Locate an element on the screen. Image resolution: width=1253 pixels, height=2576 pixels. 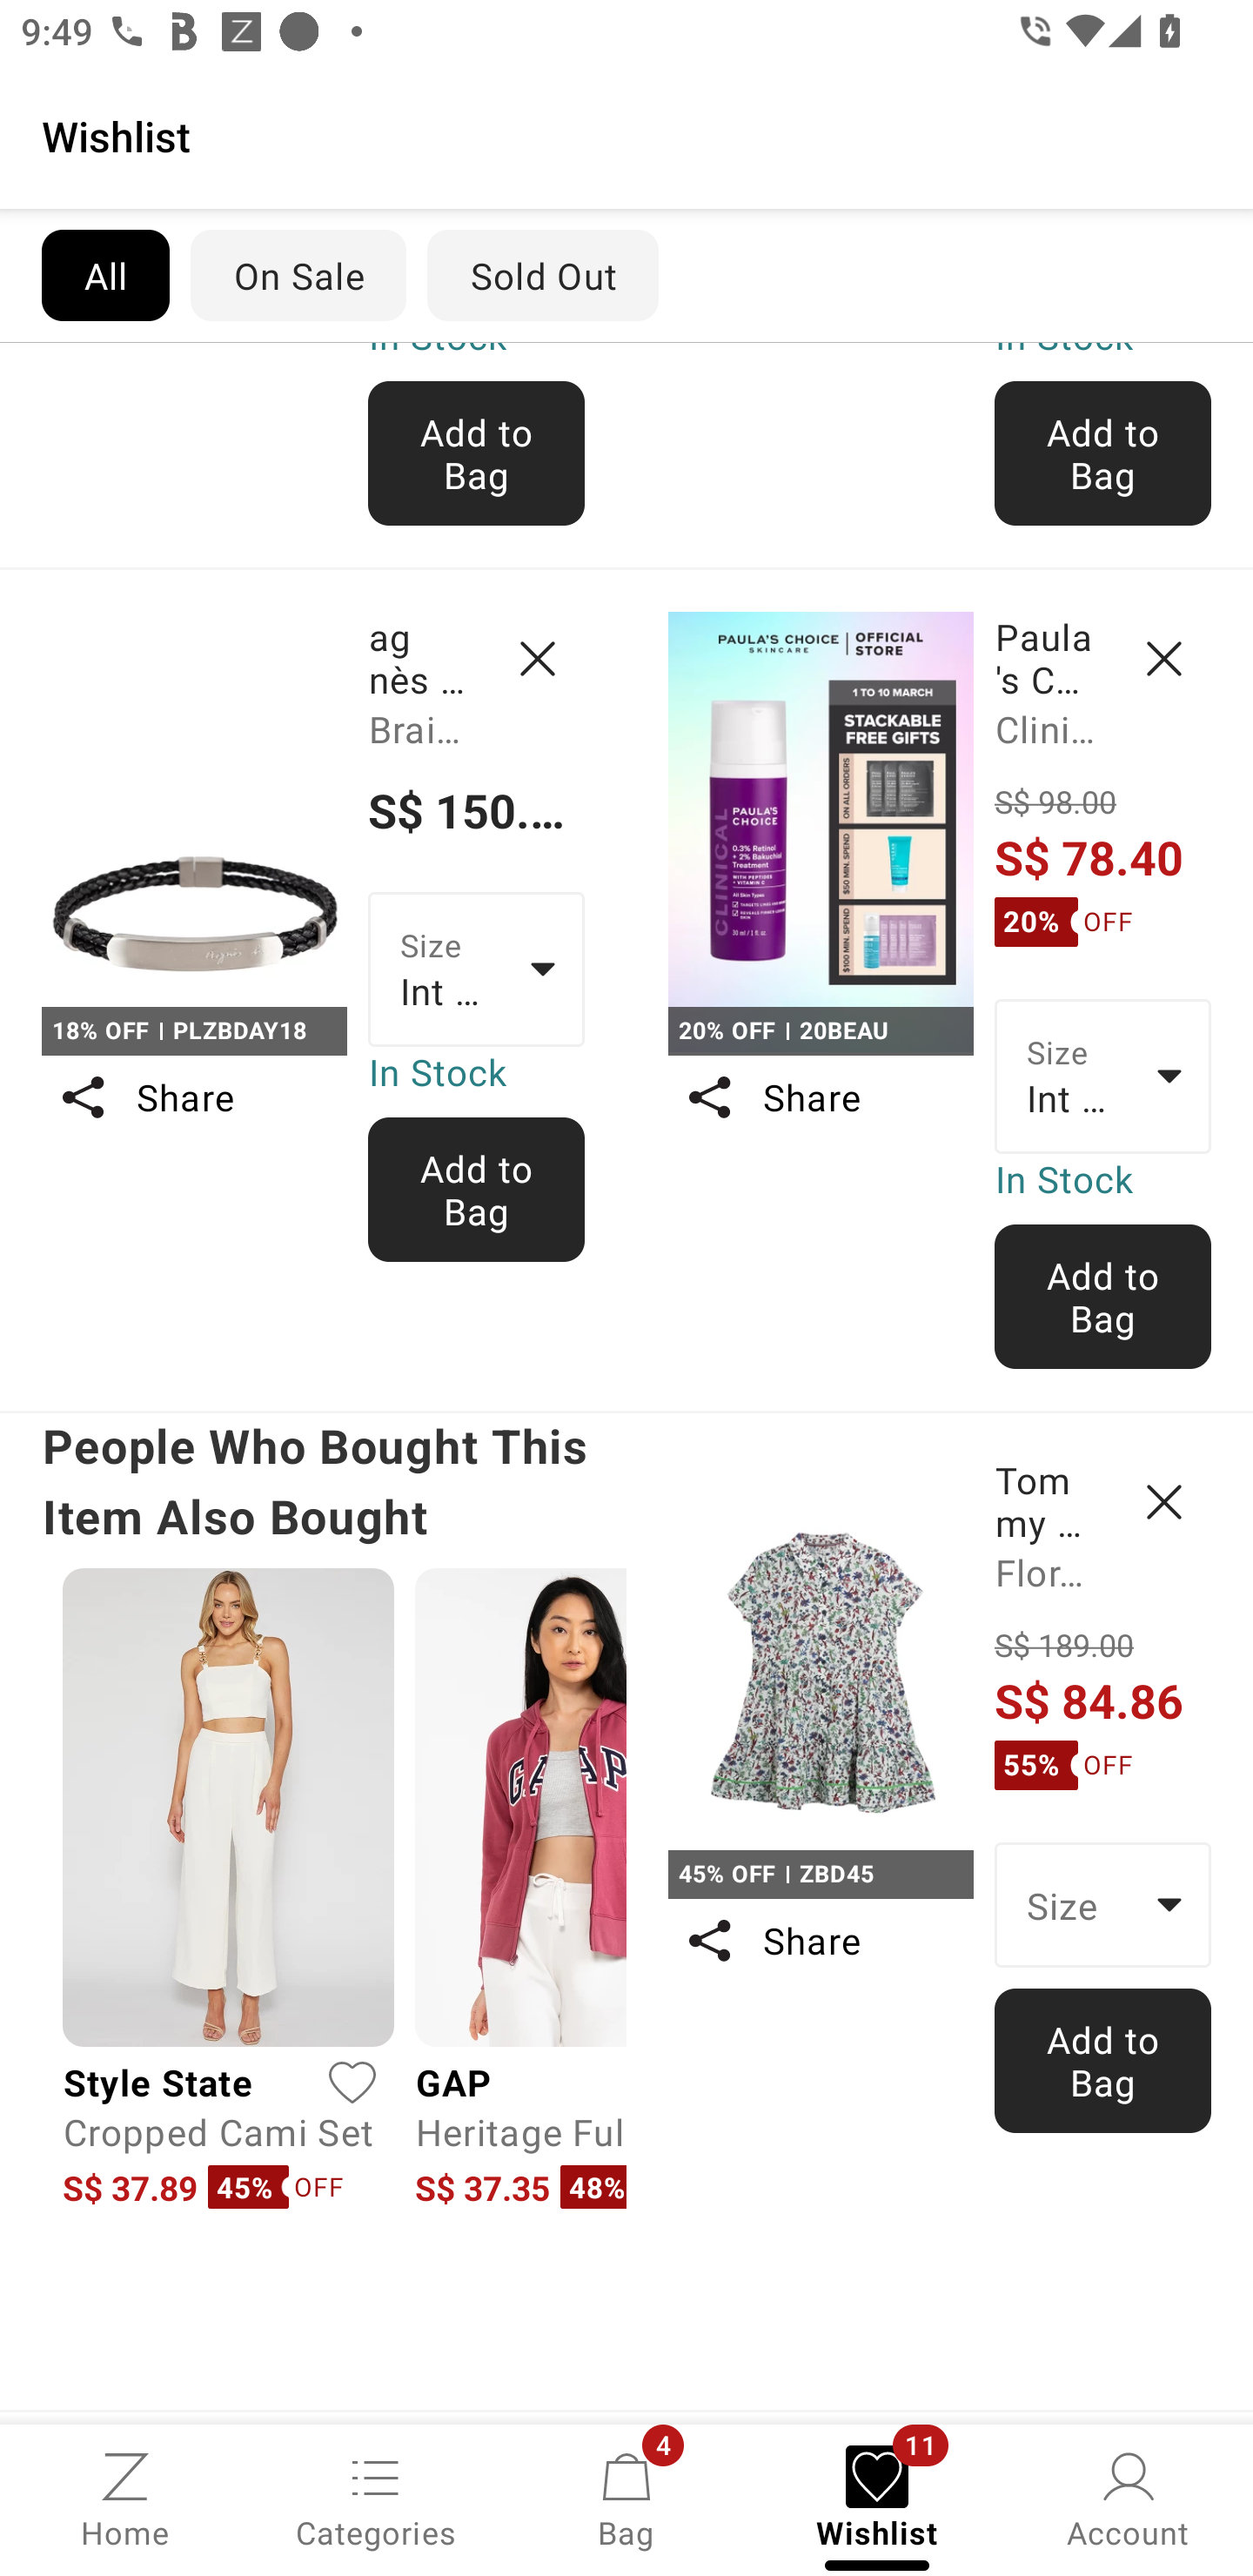
Share is located at coordinates (193, 1097).